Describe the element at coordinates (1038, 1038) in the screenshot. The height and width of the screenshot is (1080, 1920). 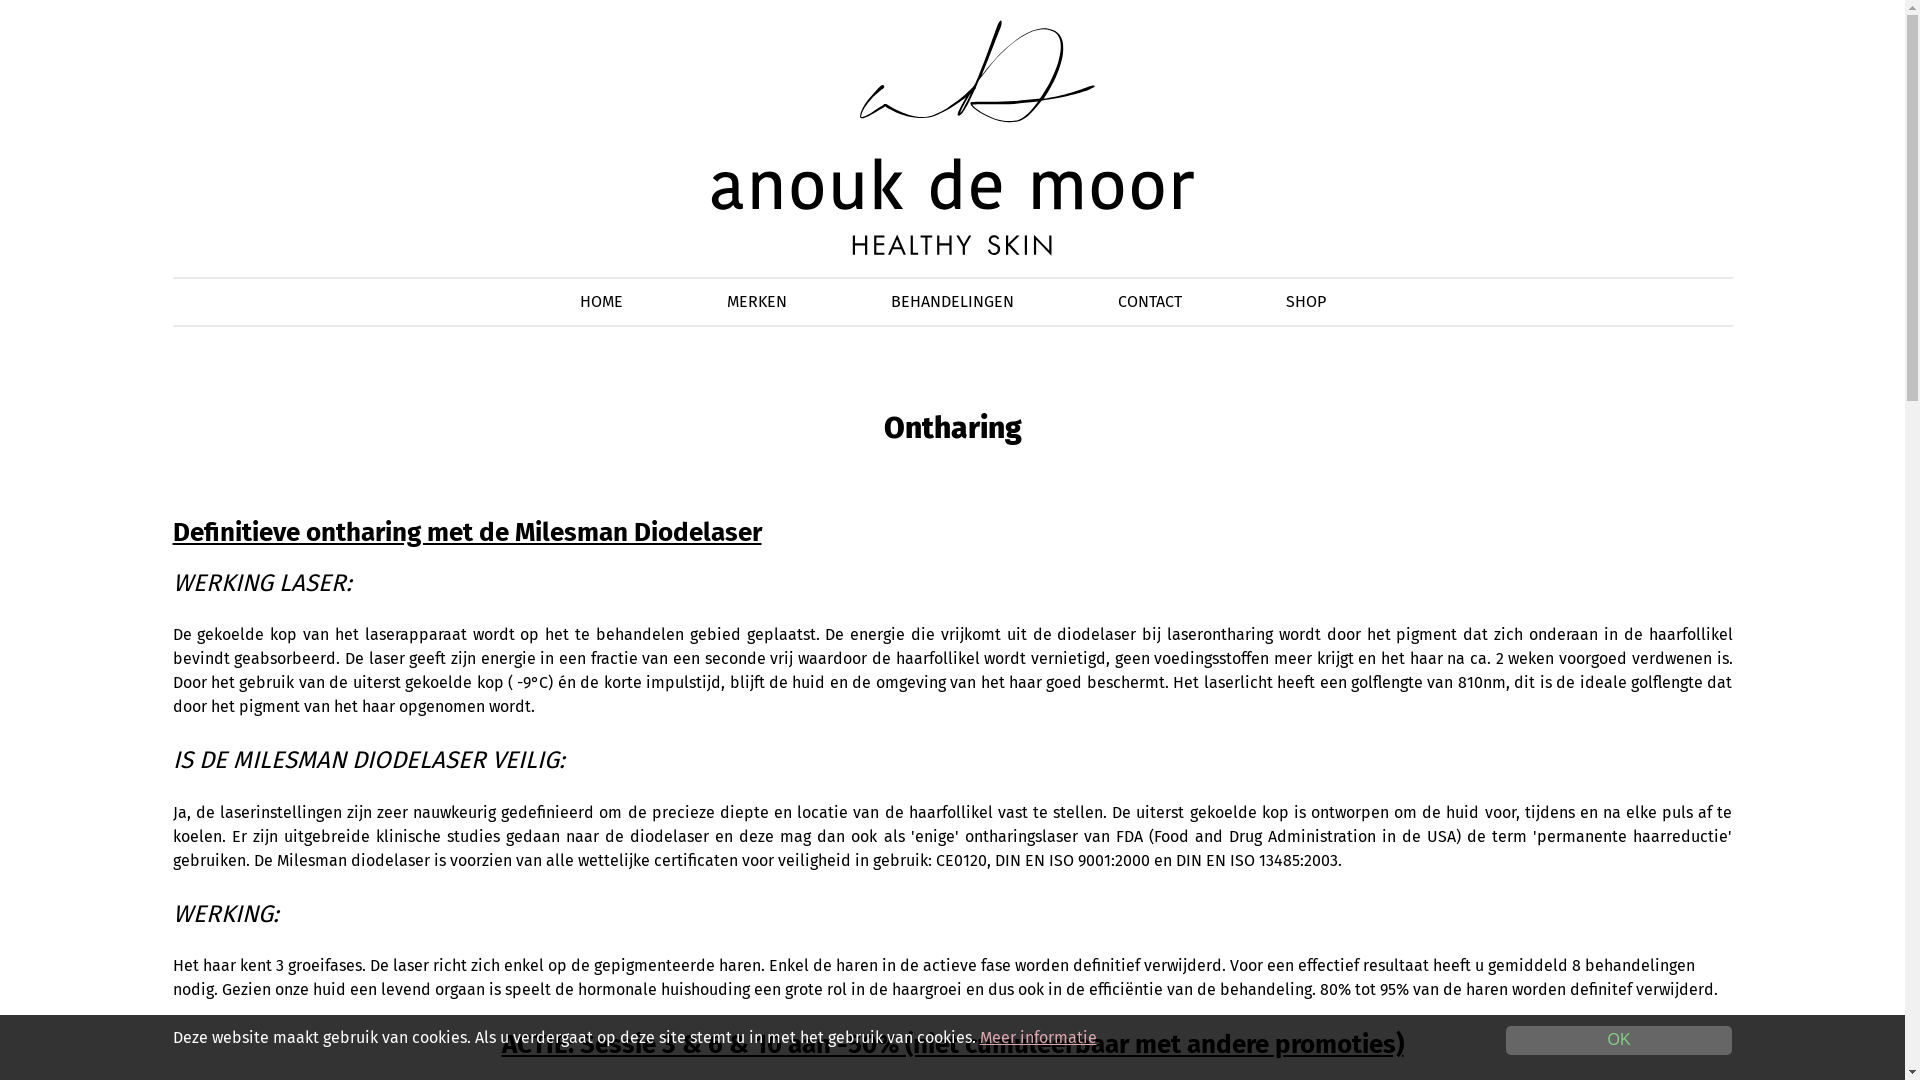
I see `Meer informatie` at that location.